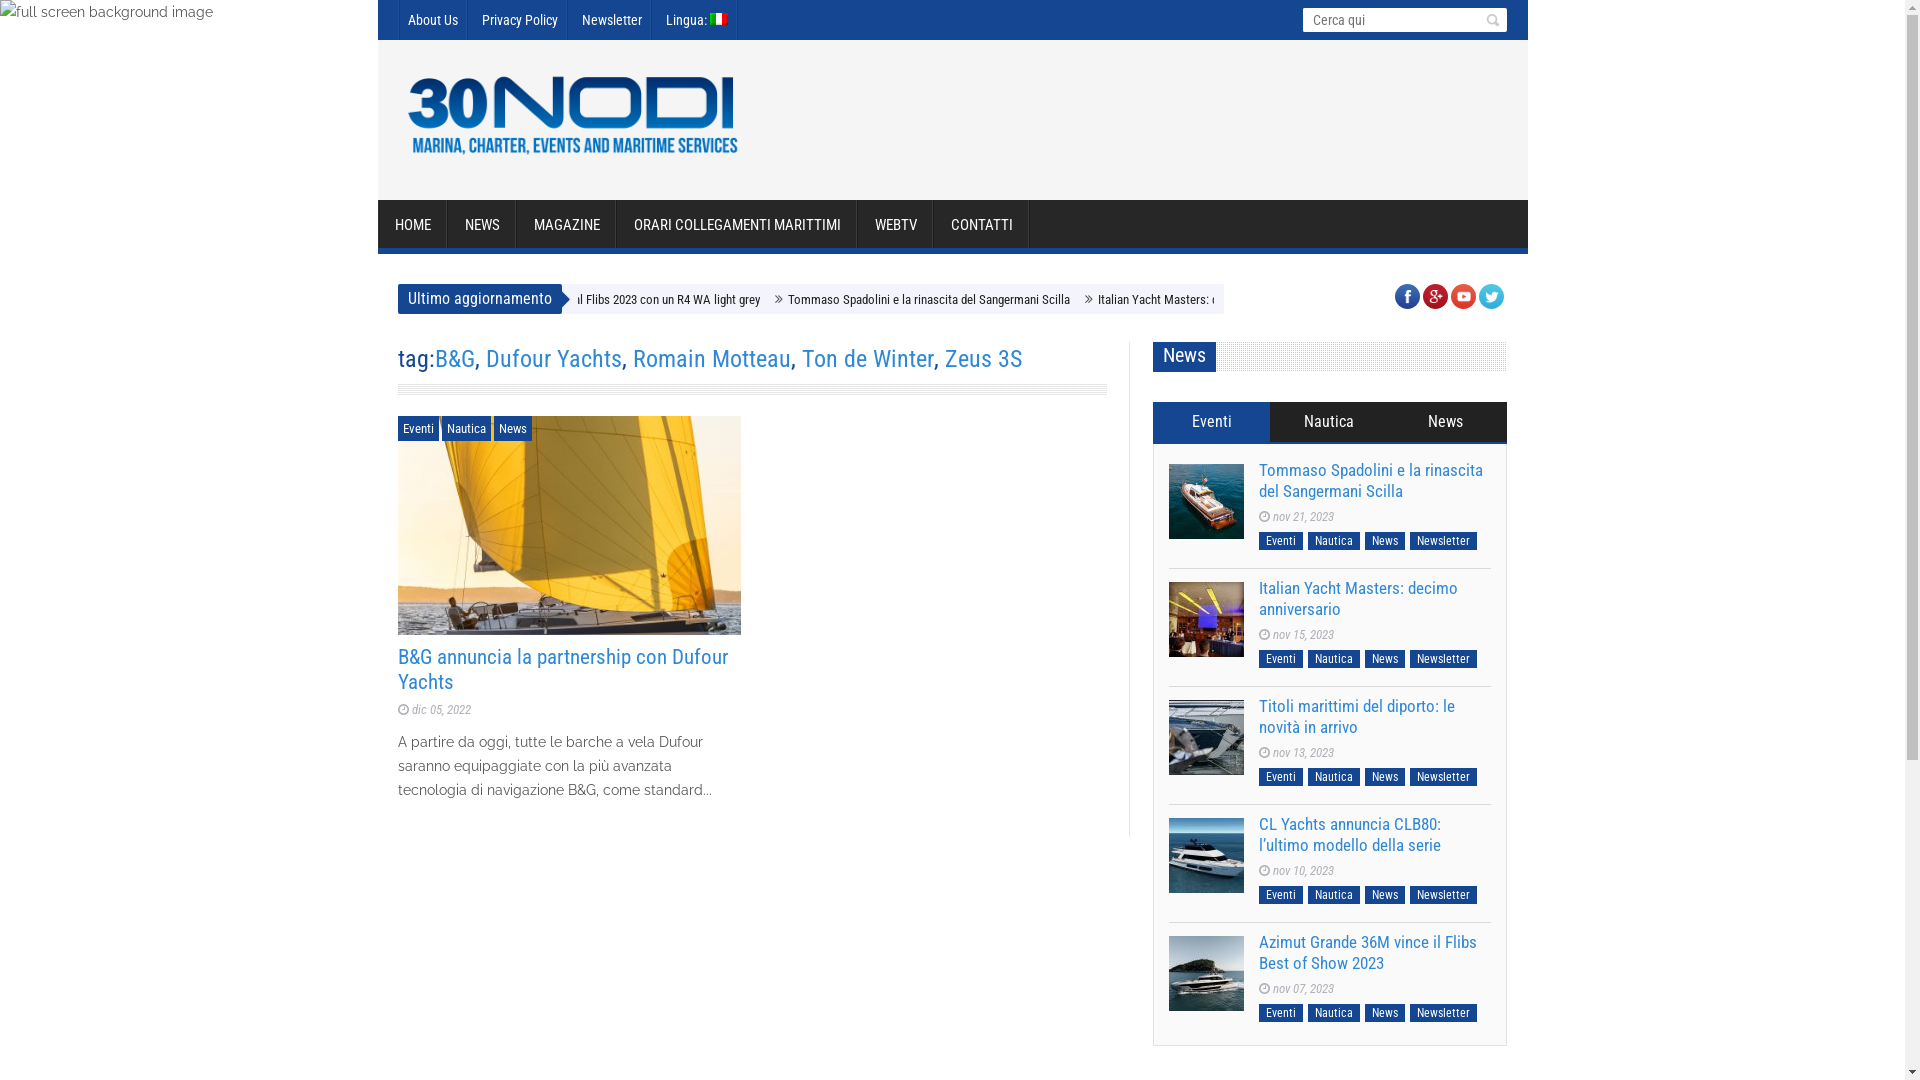  What do you see at coordinates (982, 225) in the screenshot?
I see `CONTATTI` at bounding box center [982, 225].